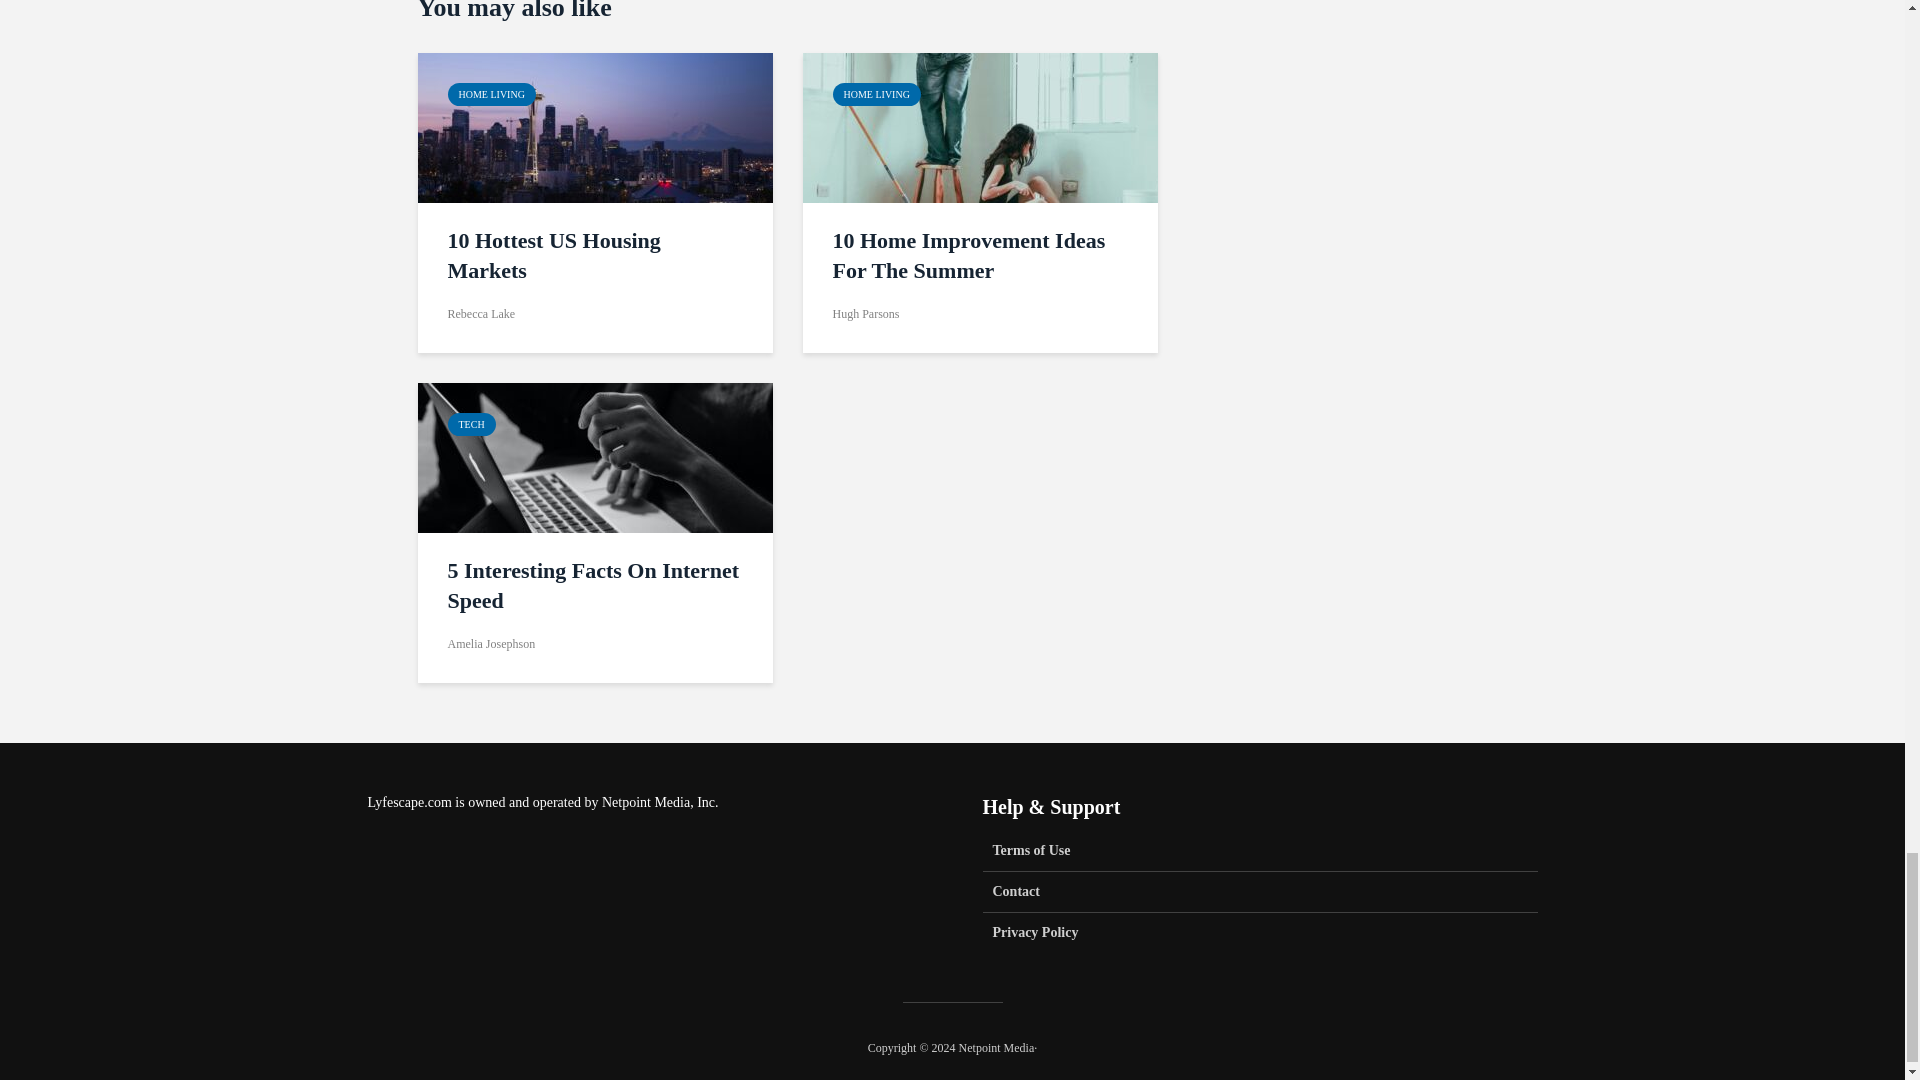  Describe the element at coordinates (491, 94) in the screenshot. I see `HOME LIVING` at that location.